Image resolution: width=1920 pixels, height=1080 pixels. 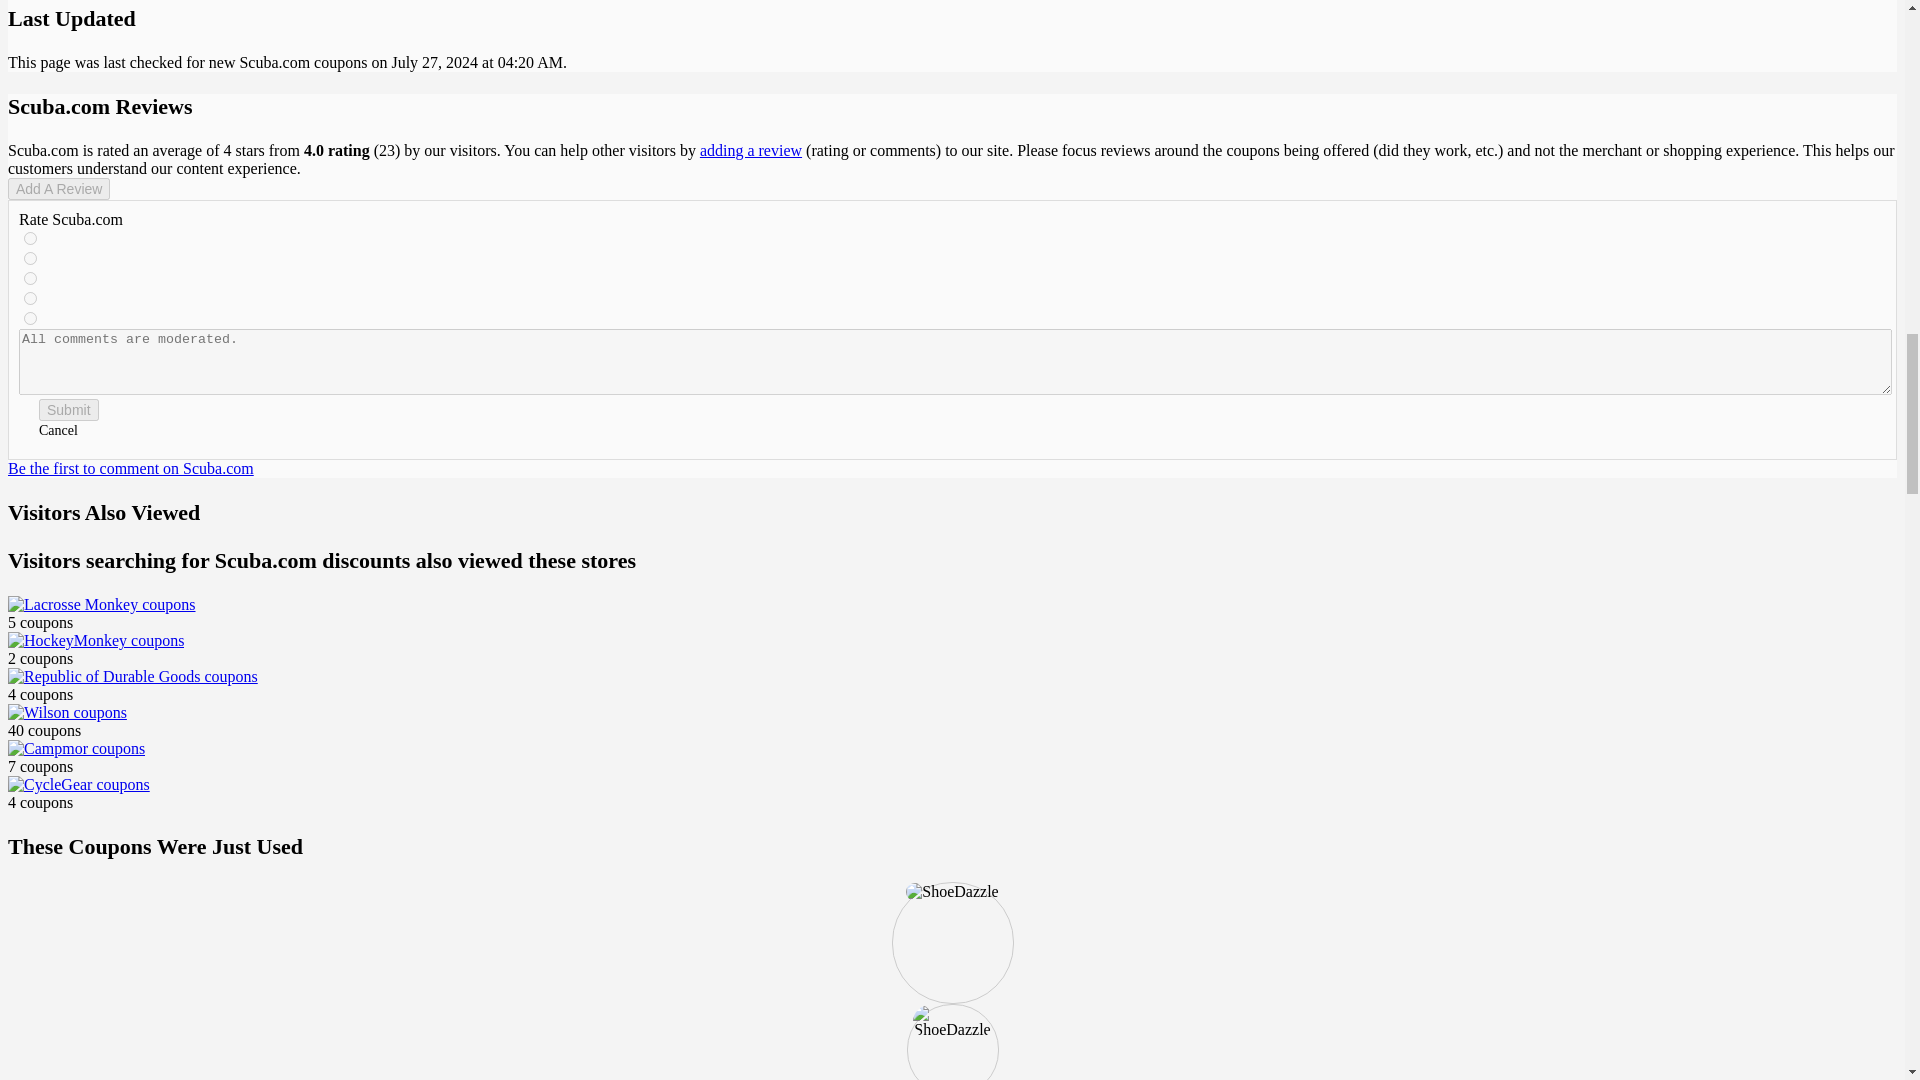 What do you see at coordinates (101, 605) in the screenshot?
I see `Lacrosse Monkey coupons` at bounding box center [101, 605].